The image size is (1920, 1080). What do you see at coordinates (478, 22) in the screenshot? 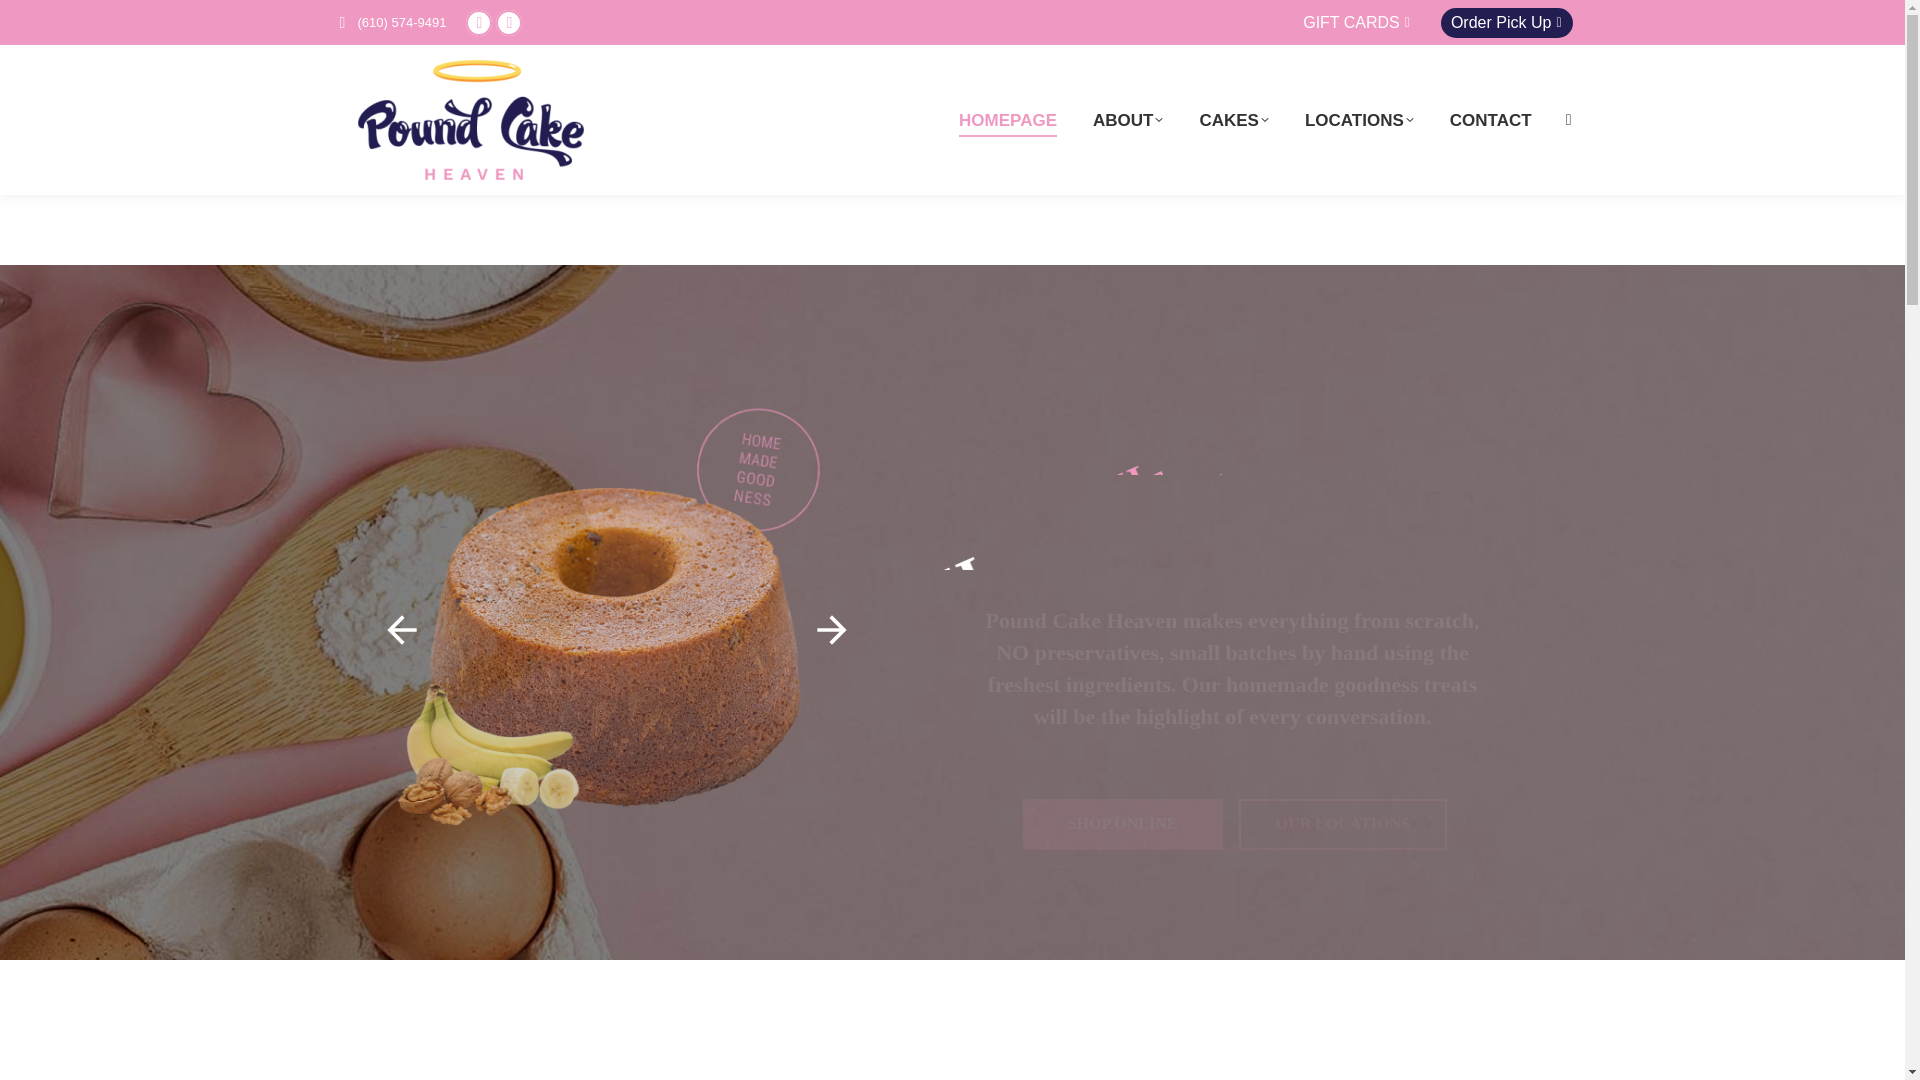
I see `Facebook page opens in new window` at bounding box center [478, 22].